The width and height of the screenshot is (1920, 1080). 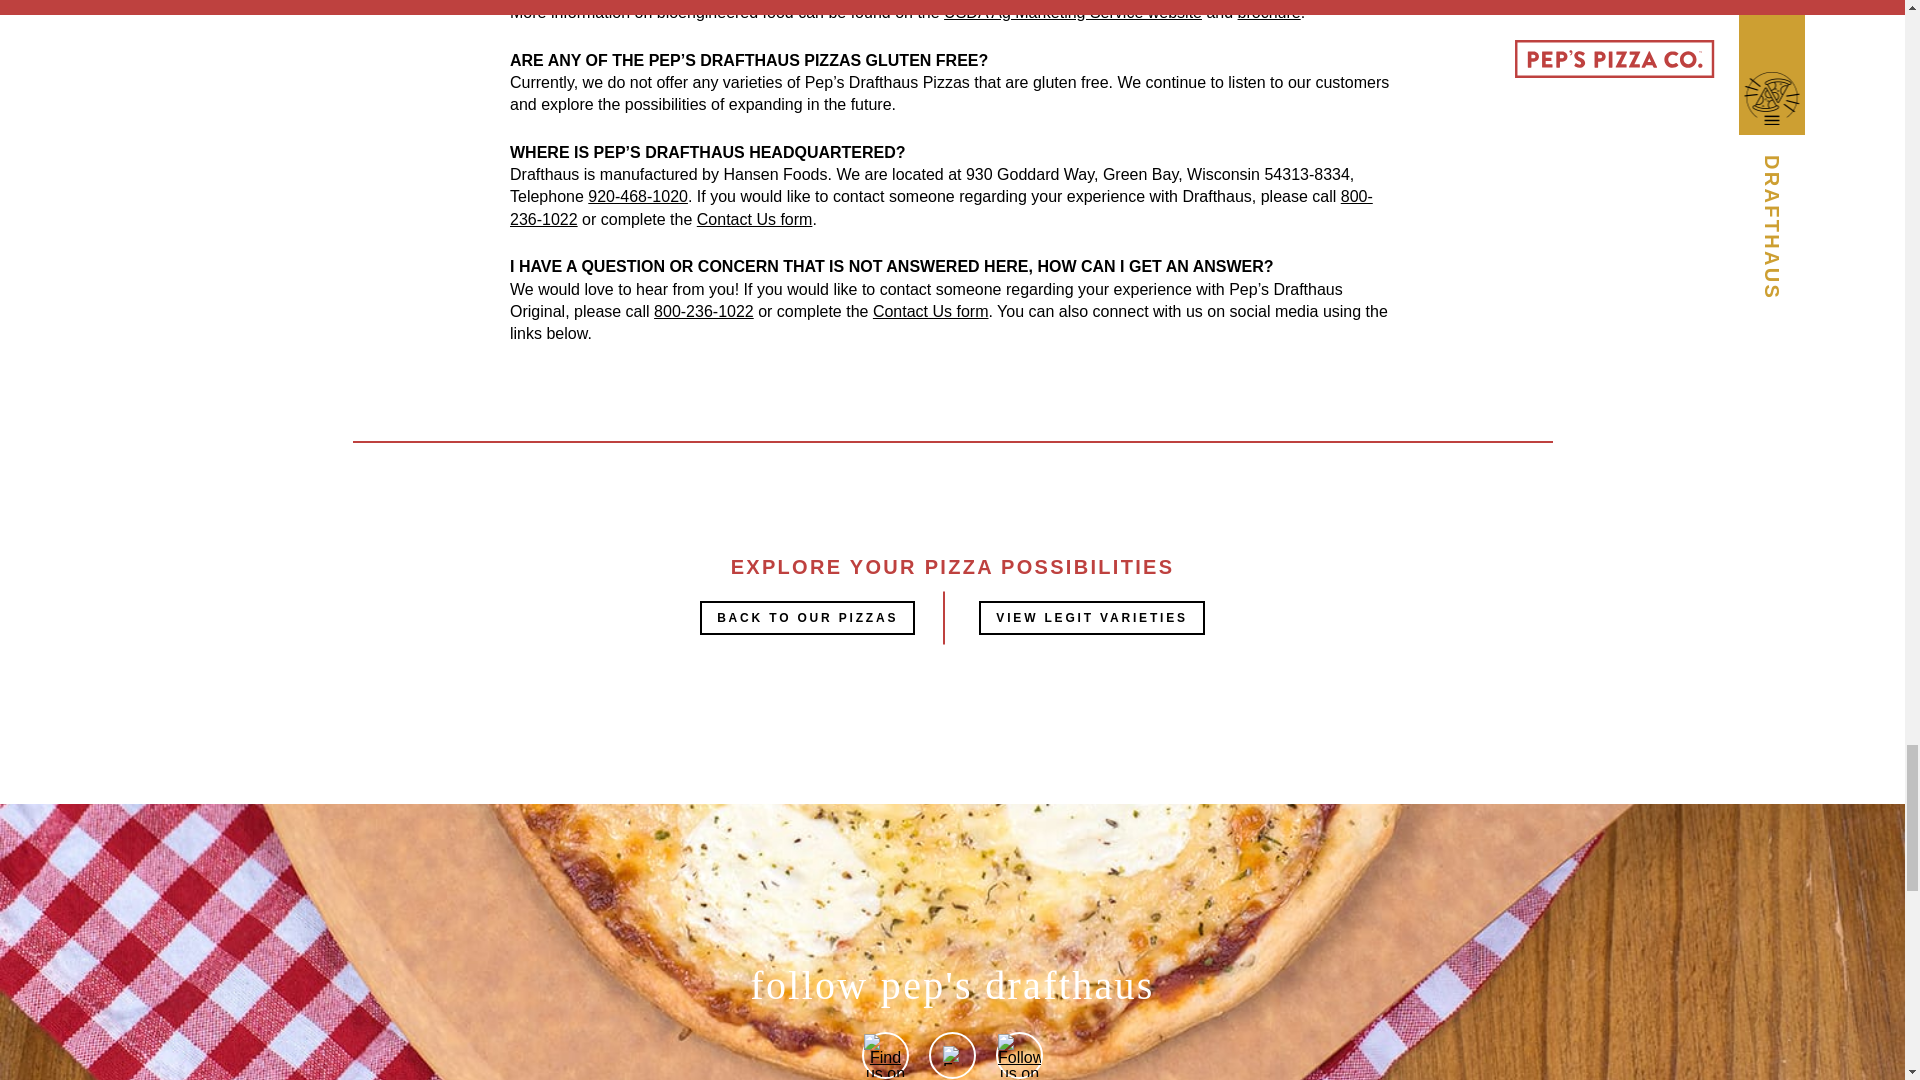 What do you see at coordinates (953, 1055) in the screenshot?
I see `Follow us on Twitter` at bounding box center [953, 1055].